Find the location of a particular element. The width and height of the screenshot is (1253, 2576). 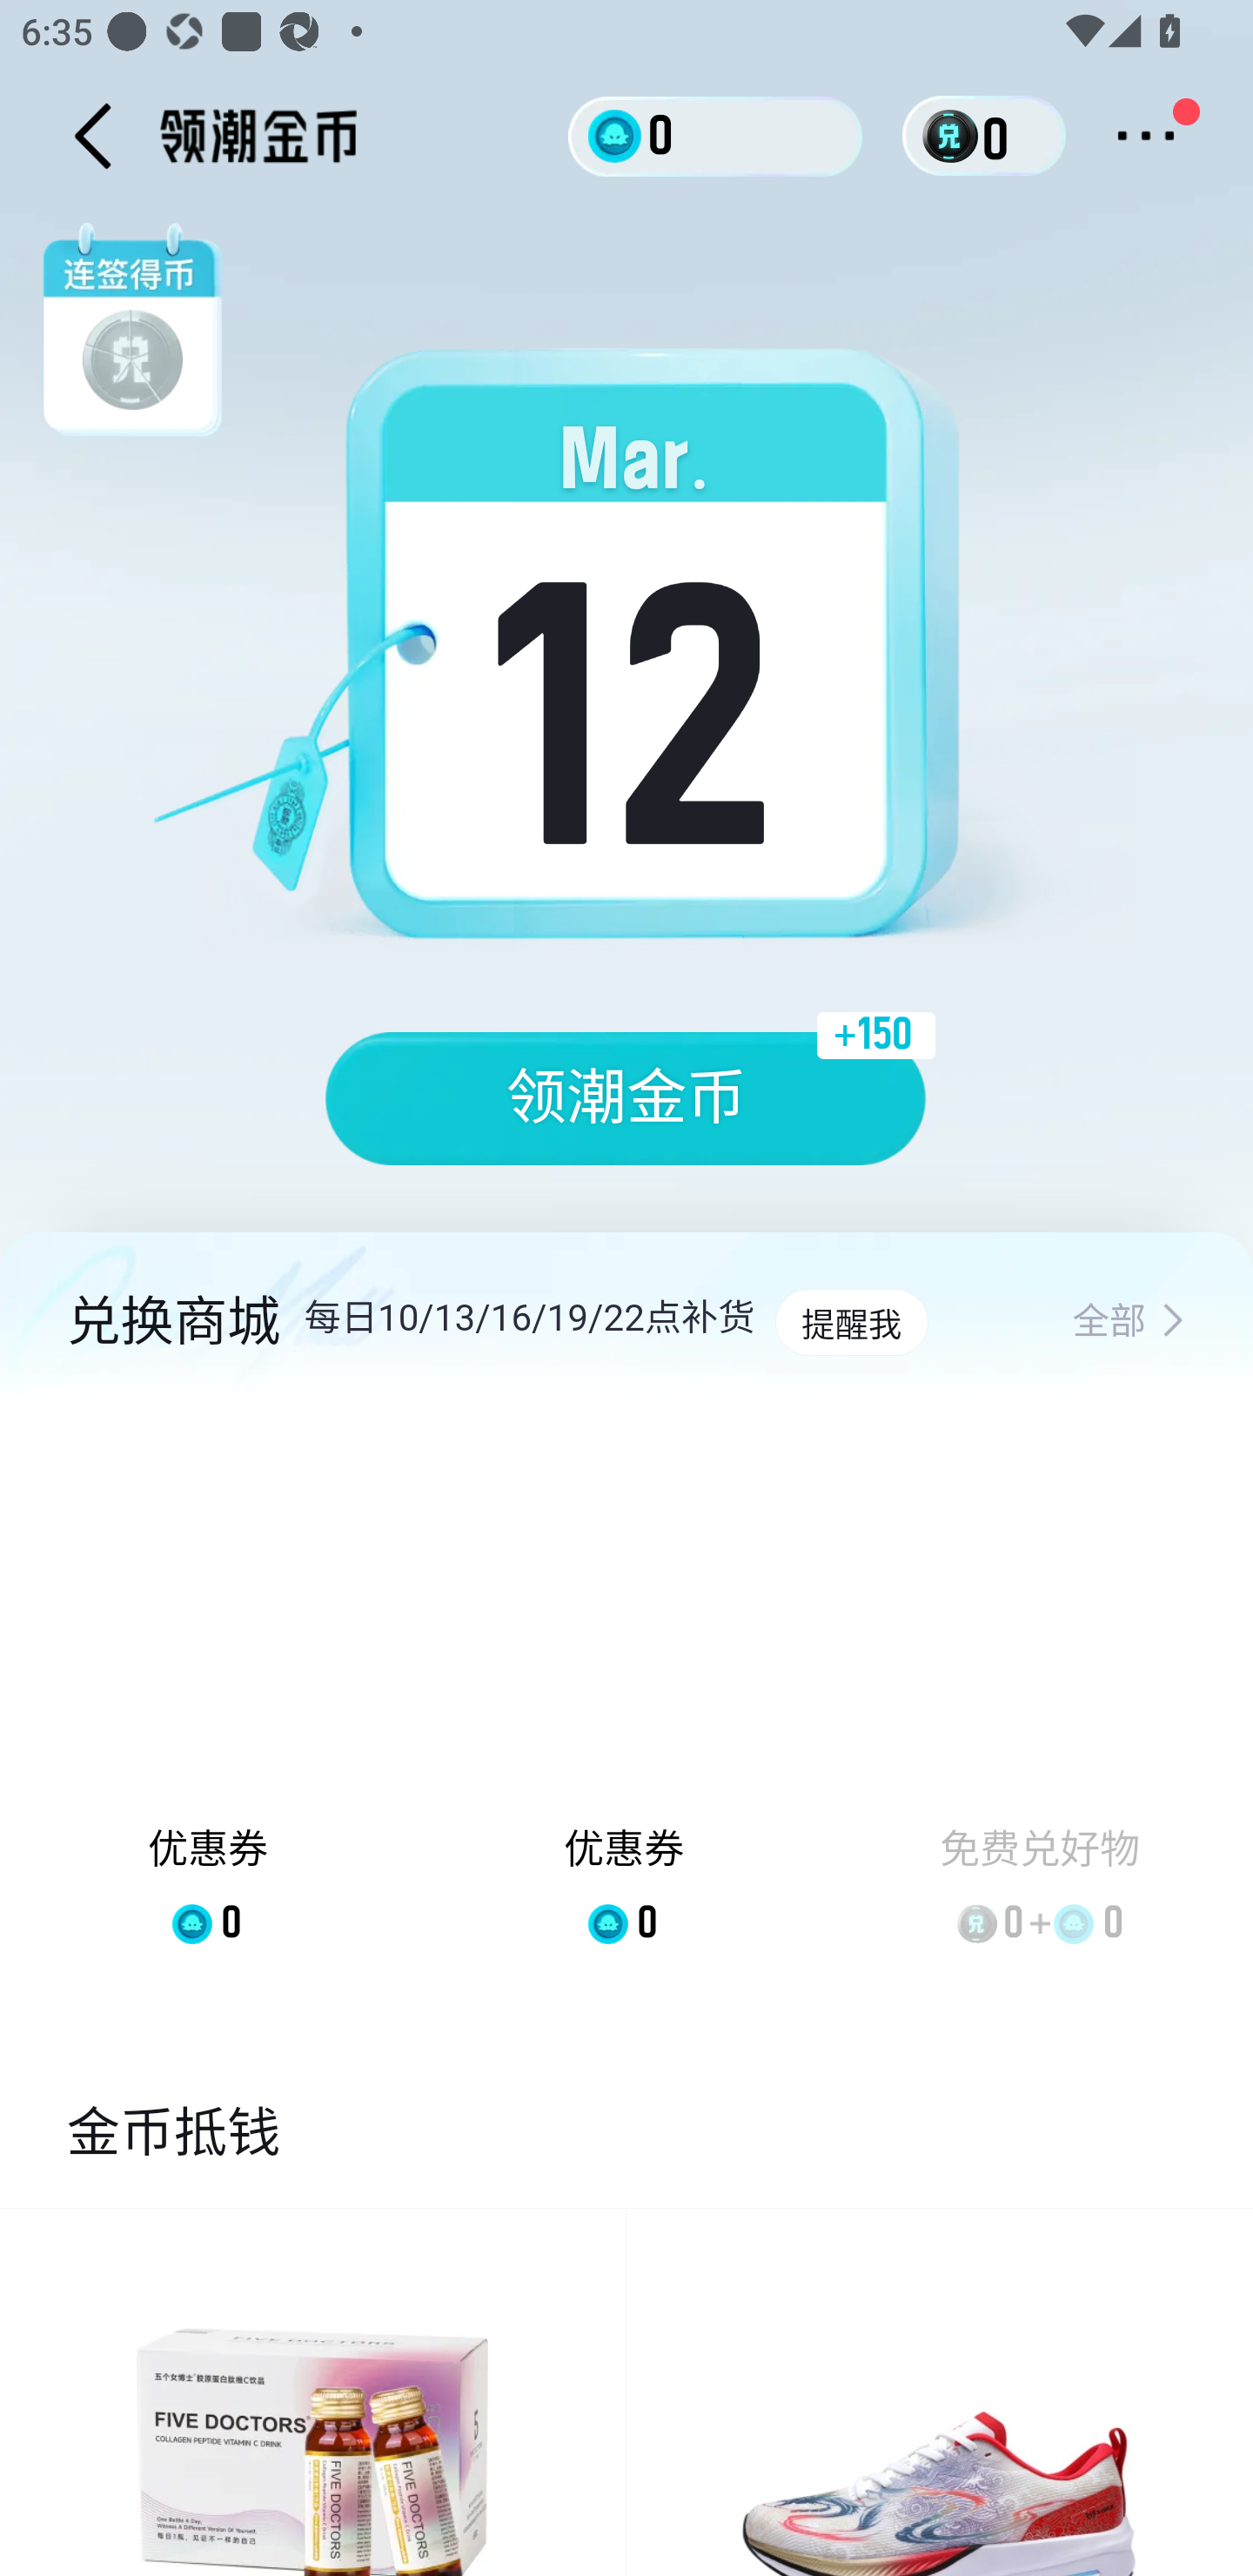

format,webp 0 is located at coordinates (955, 136).